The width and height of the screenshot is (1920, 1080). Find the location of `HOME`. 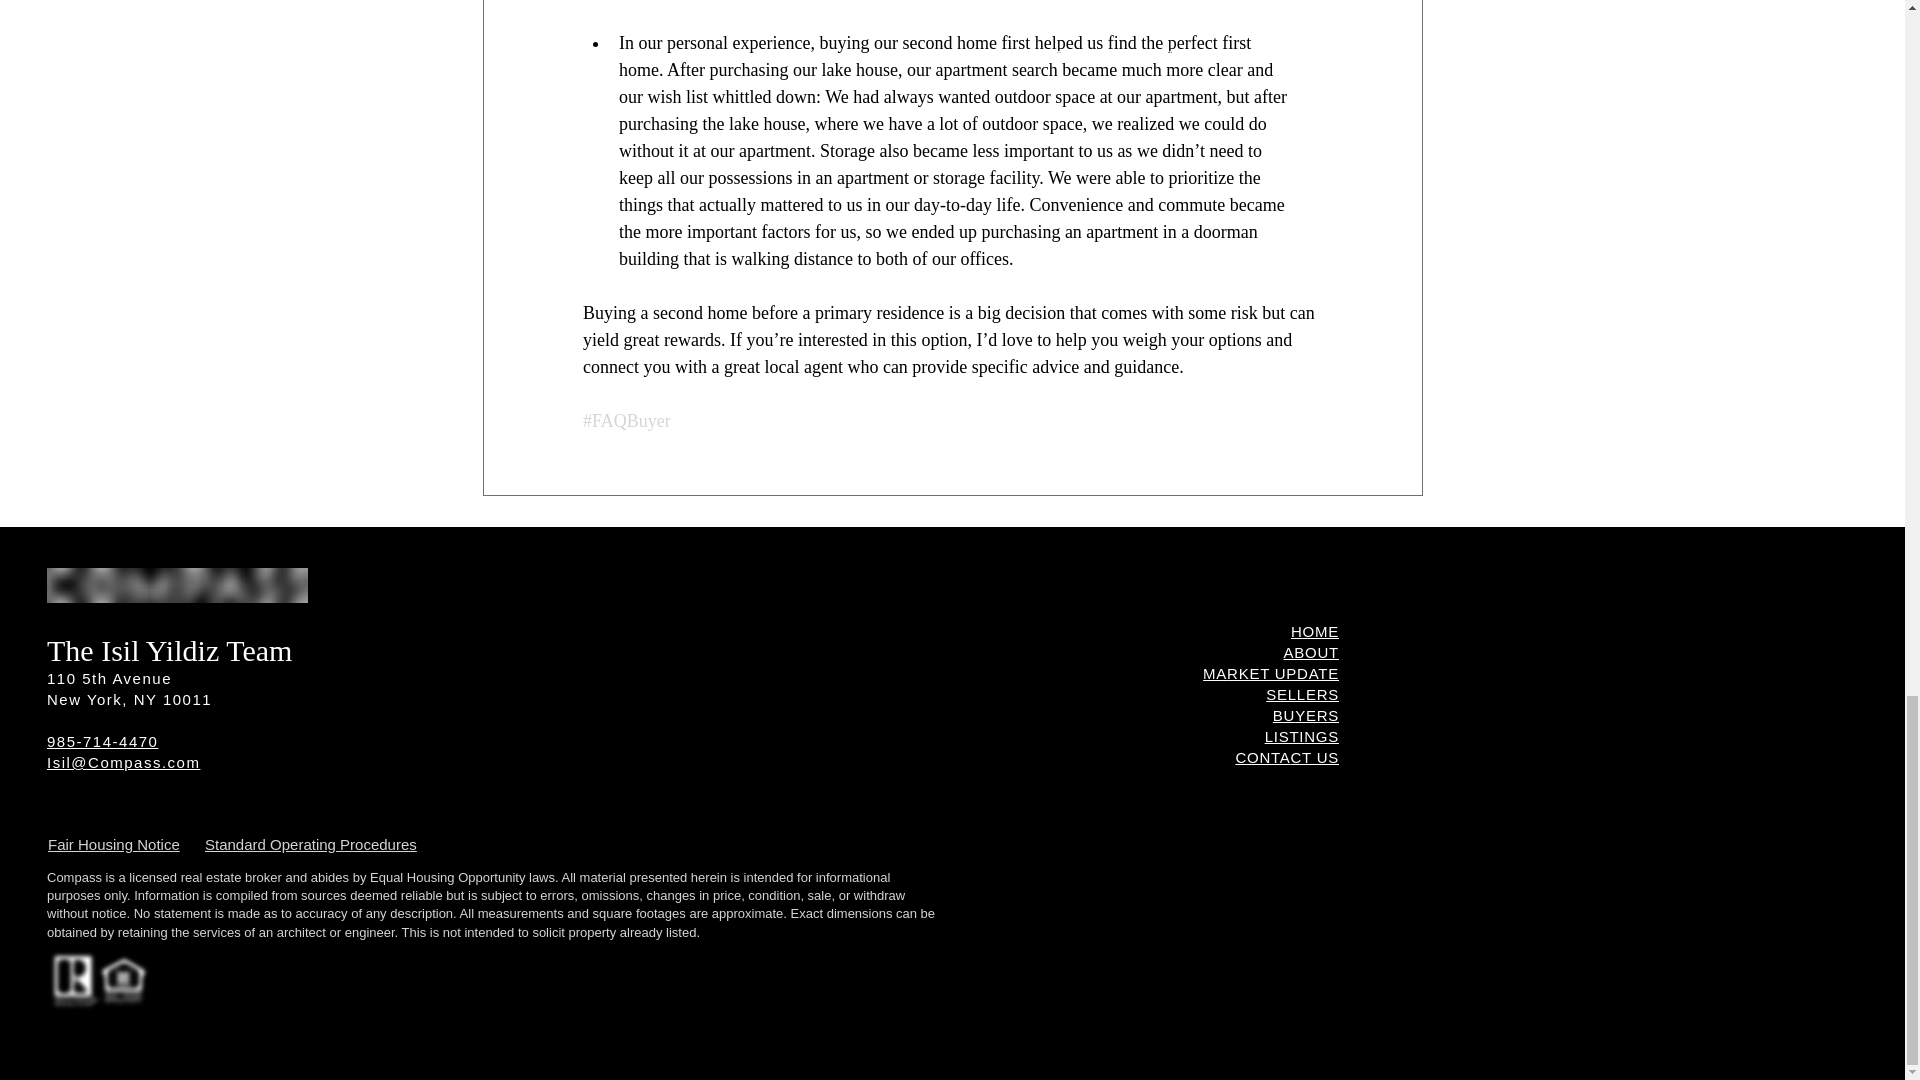

HOME is located at coordinates (1314, 632).